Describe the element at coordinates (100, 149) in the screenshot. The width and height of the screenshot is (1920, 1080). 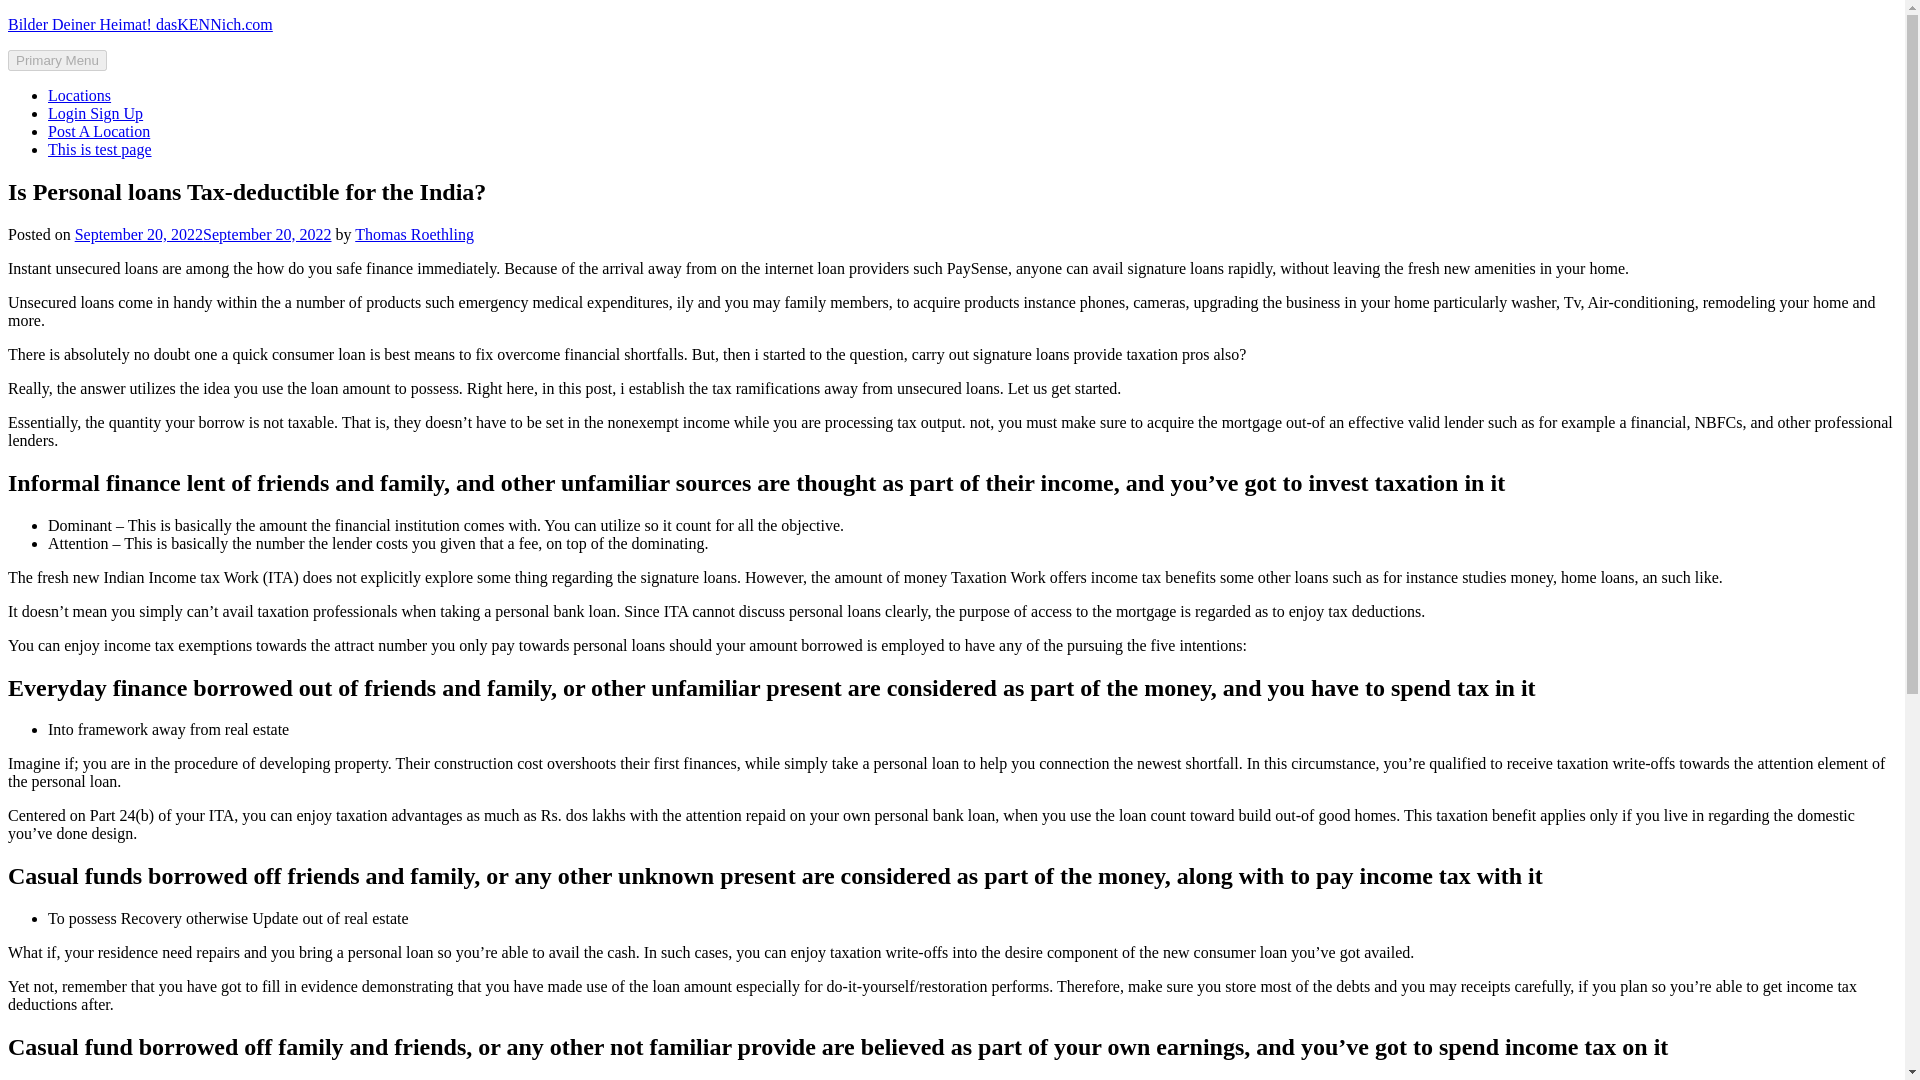
I see `This is test page` at that location.